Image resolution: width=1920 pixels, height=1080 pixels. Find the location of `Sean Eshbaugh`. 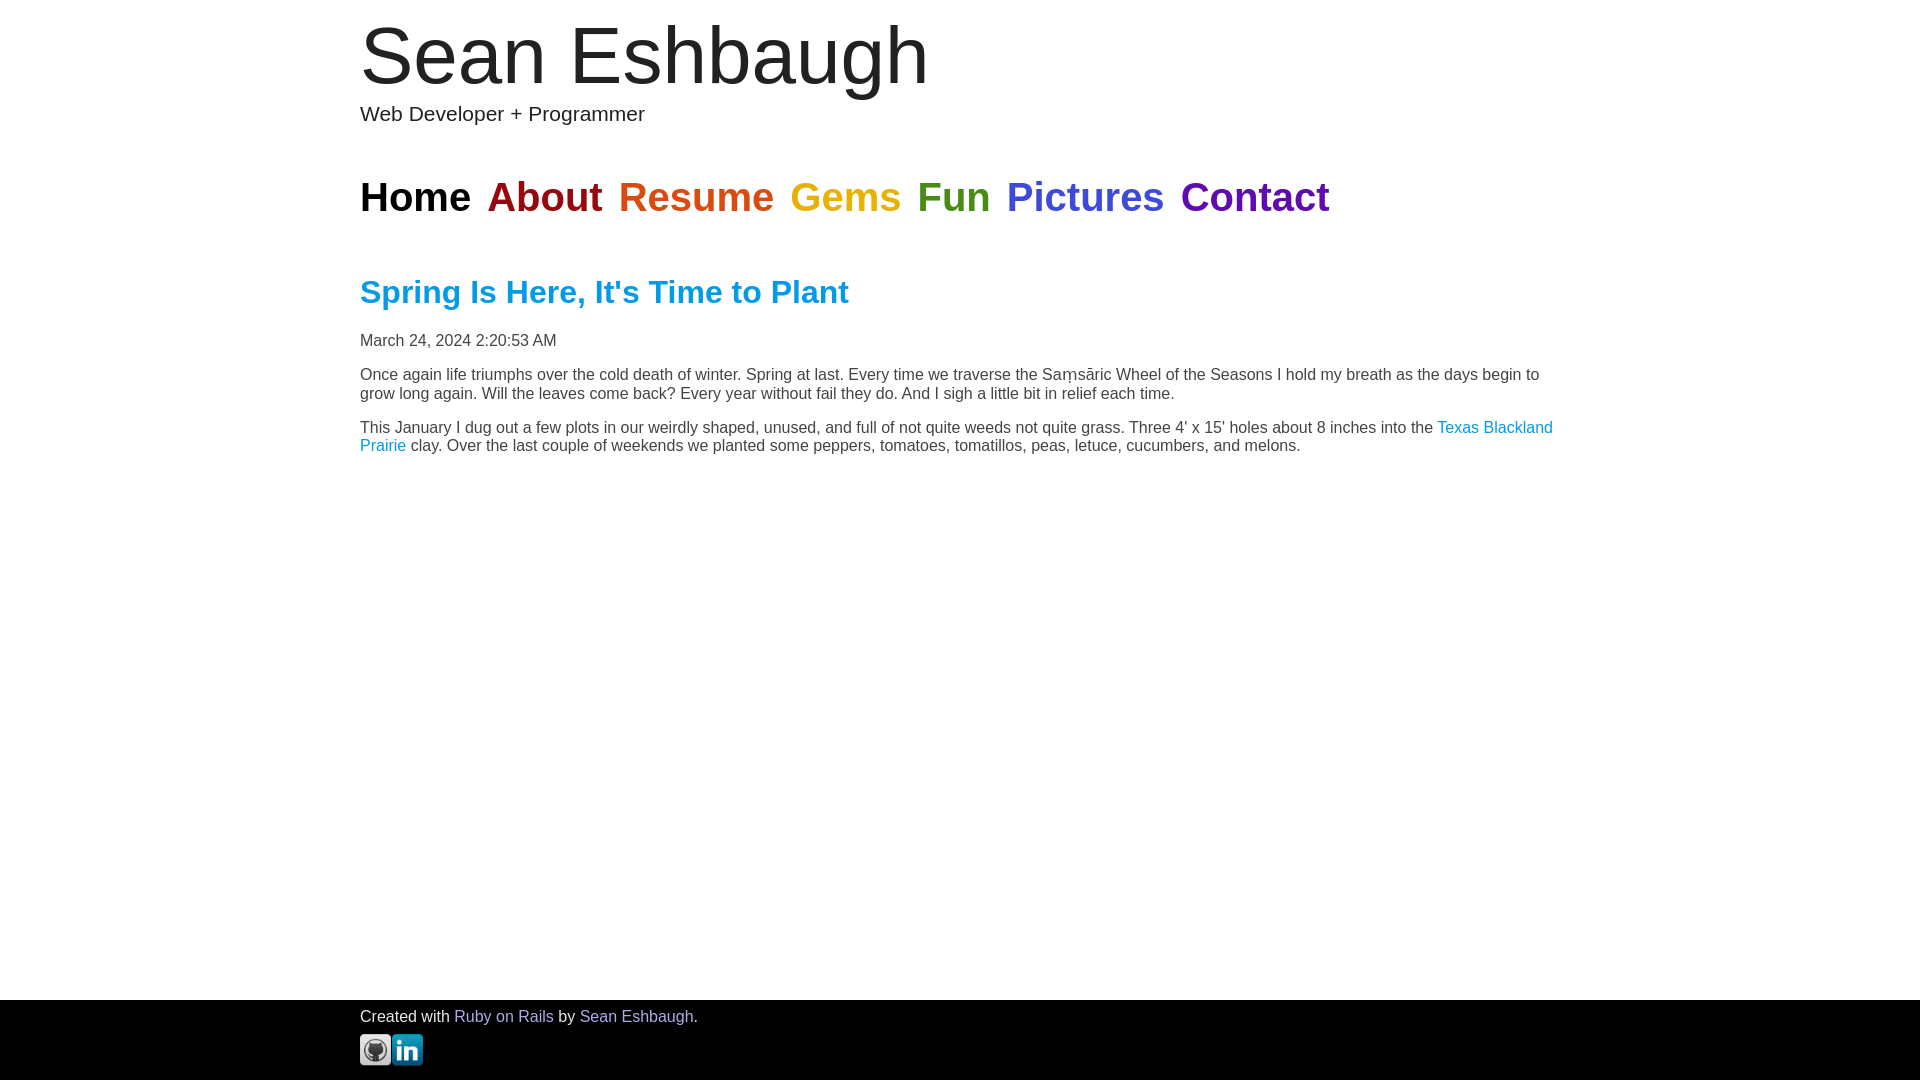

Sean Eshbaugh is located at coordinates (636, 1016).